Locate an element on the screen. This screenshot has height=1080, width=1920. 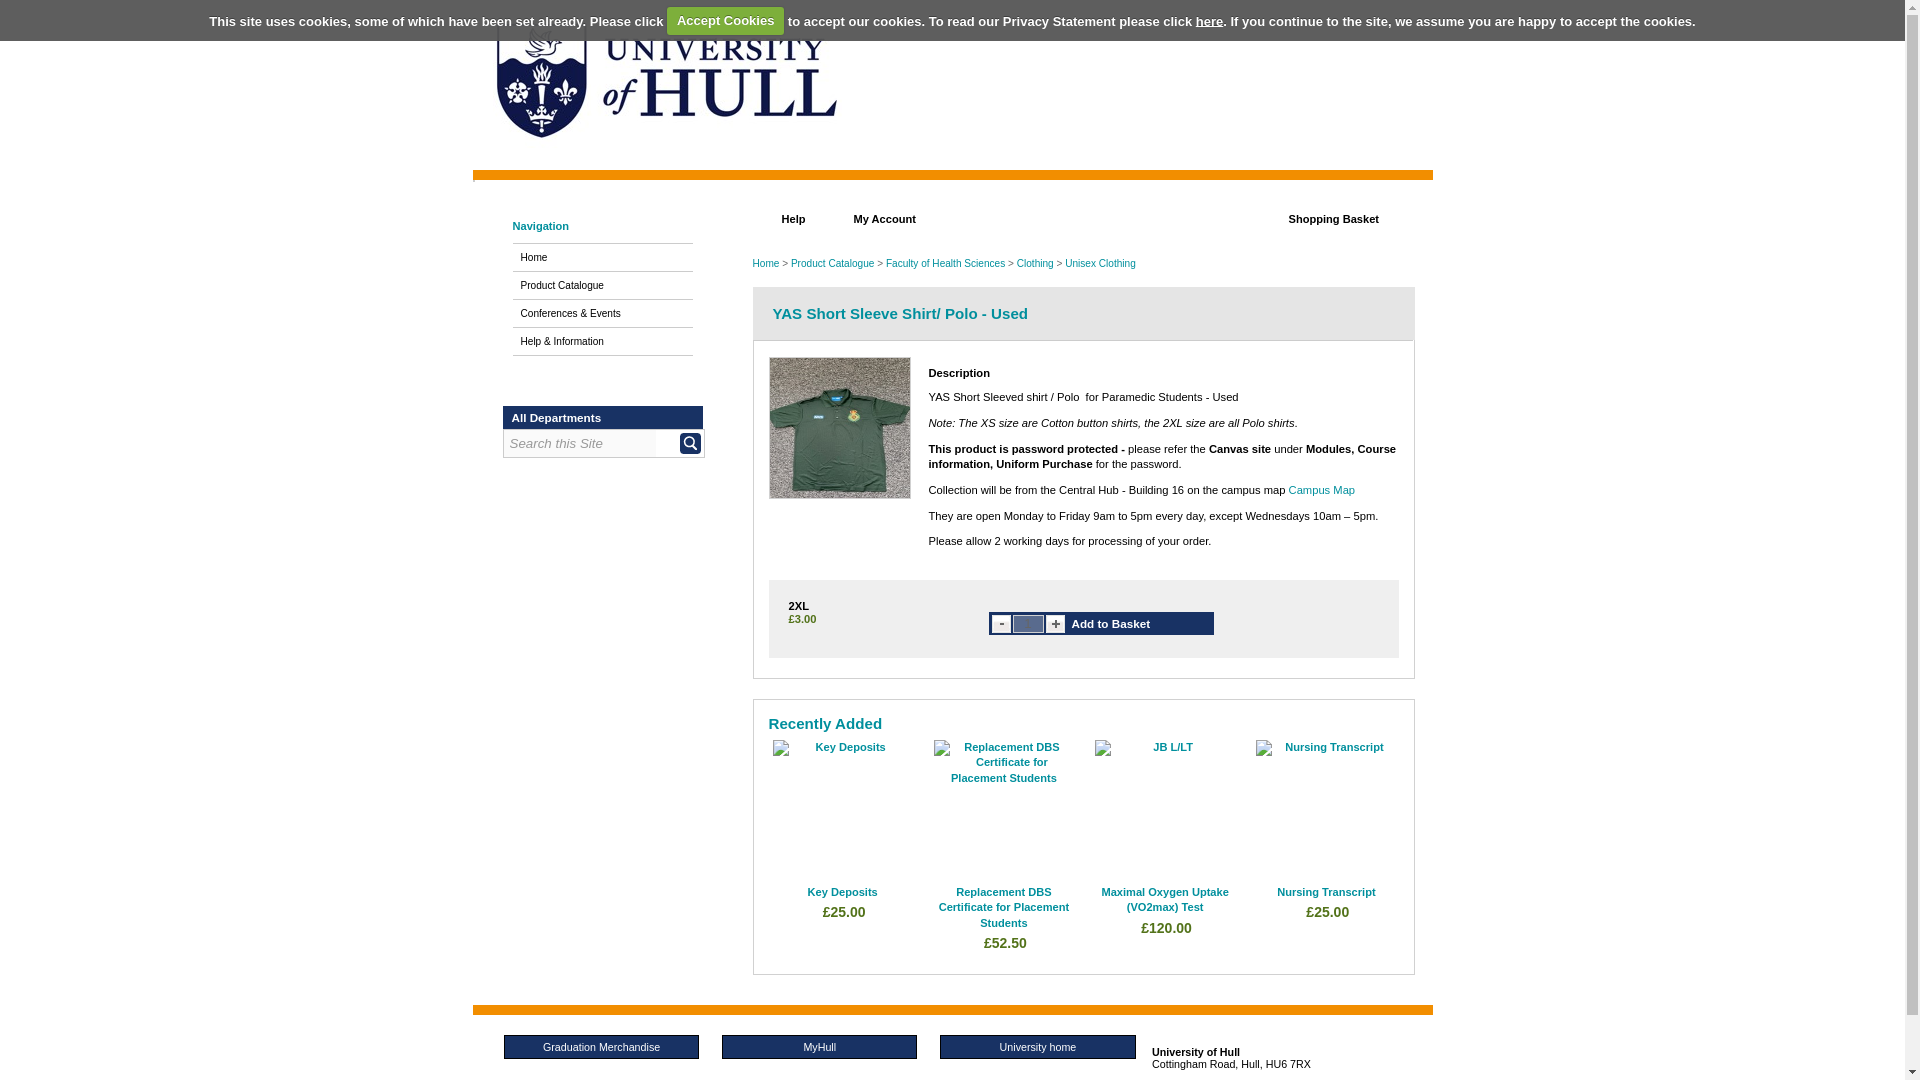
University home is located at coordinates (1037, 1046).